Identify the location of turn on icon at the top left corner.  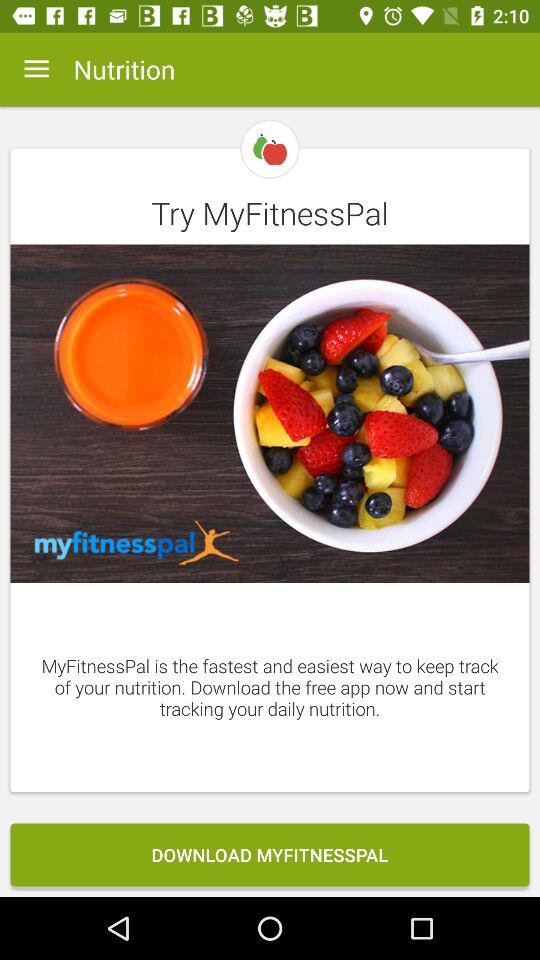
(36, 69).